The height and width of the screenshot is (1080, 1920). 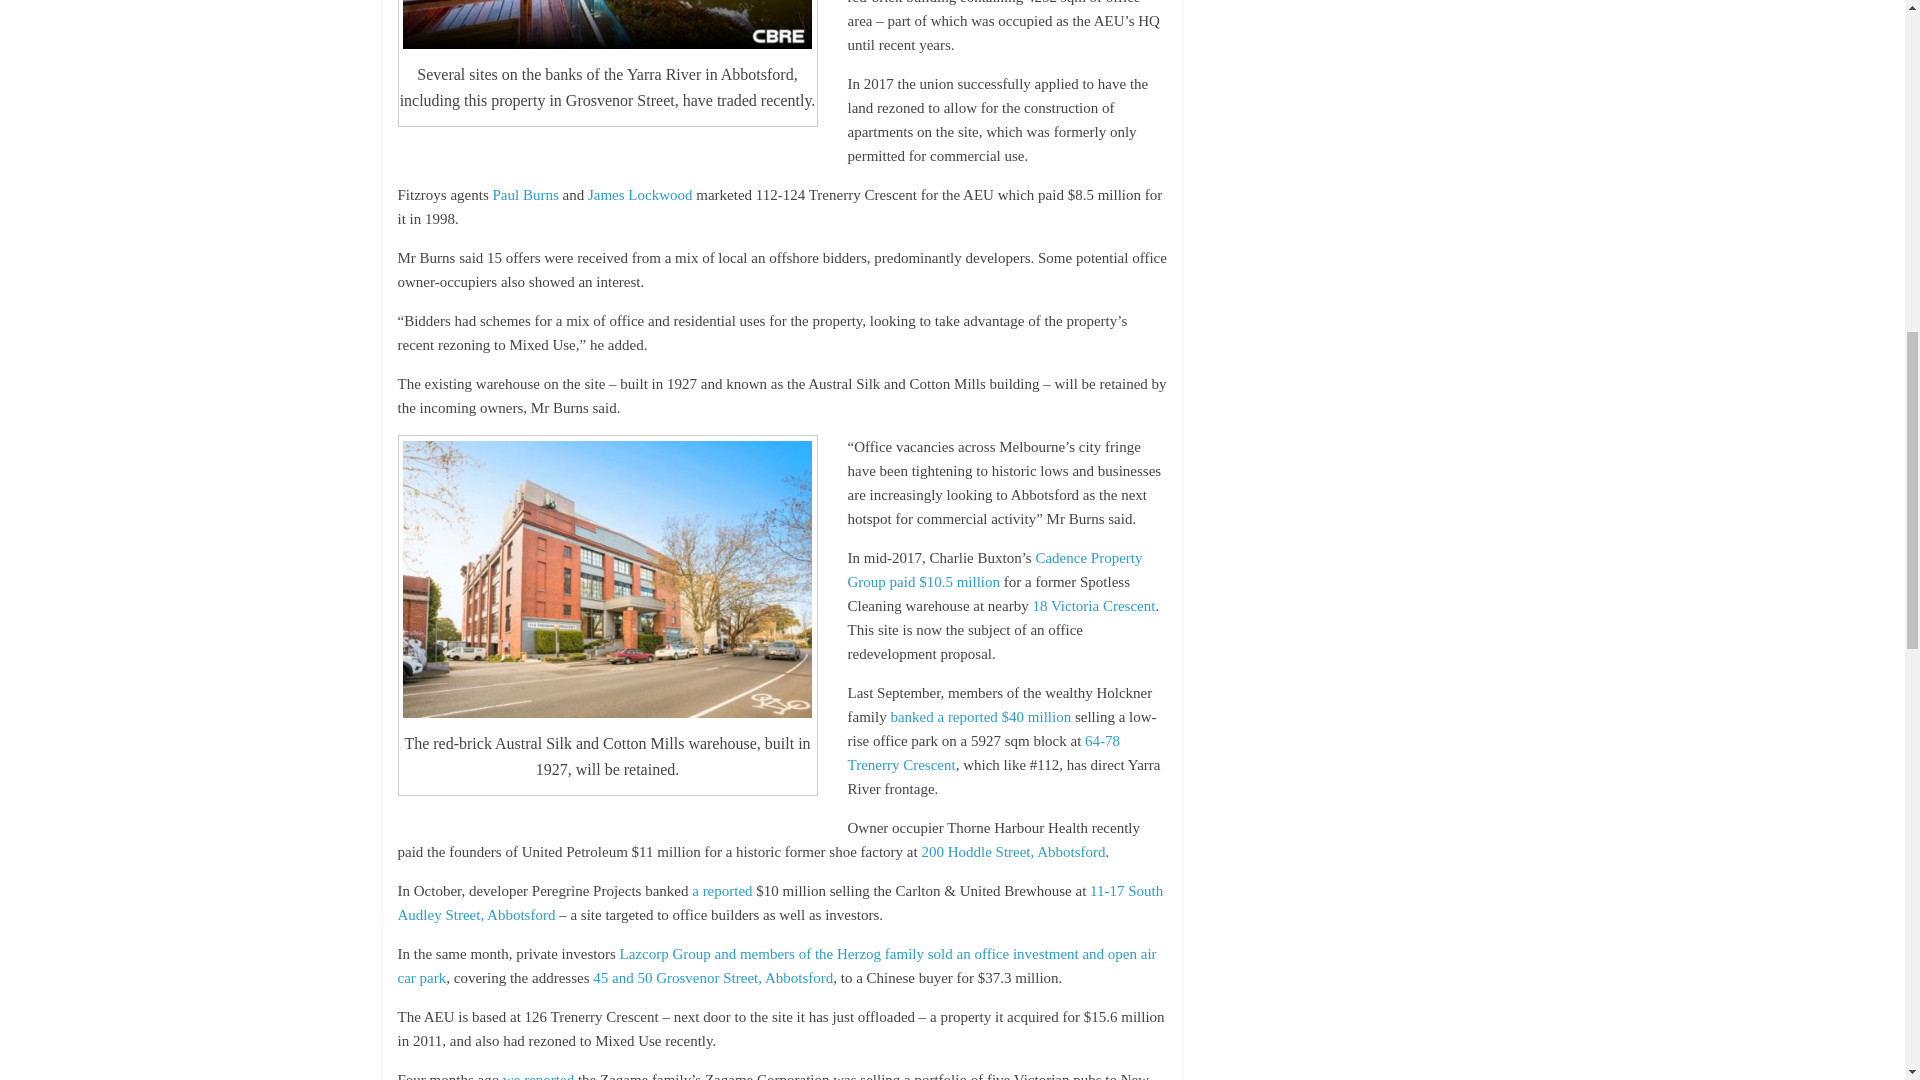 I want to click on 45 and 50 Grosvenor Street, Abbotsford, so click(x=713, y=978).